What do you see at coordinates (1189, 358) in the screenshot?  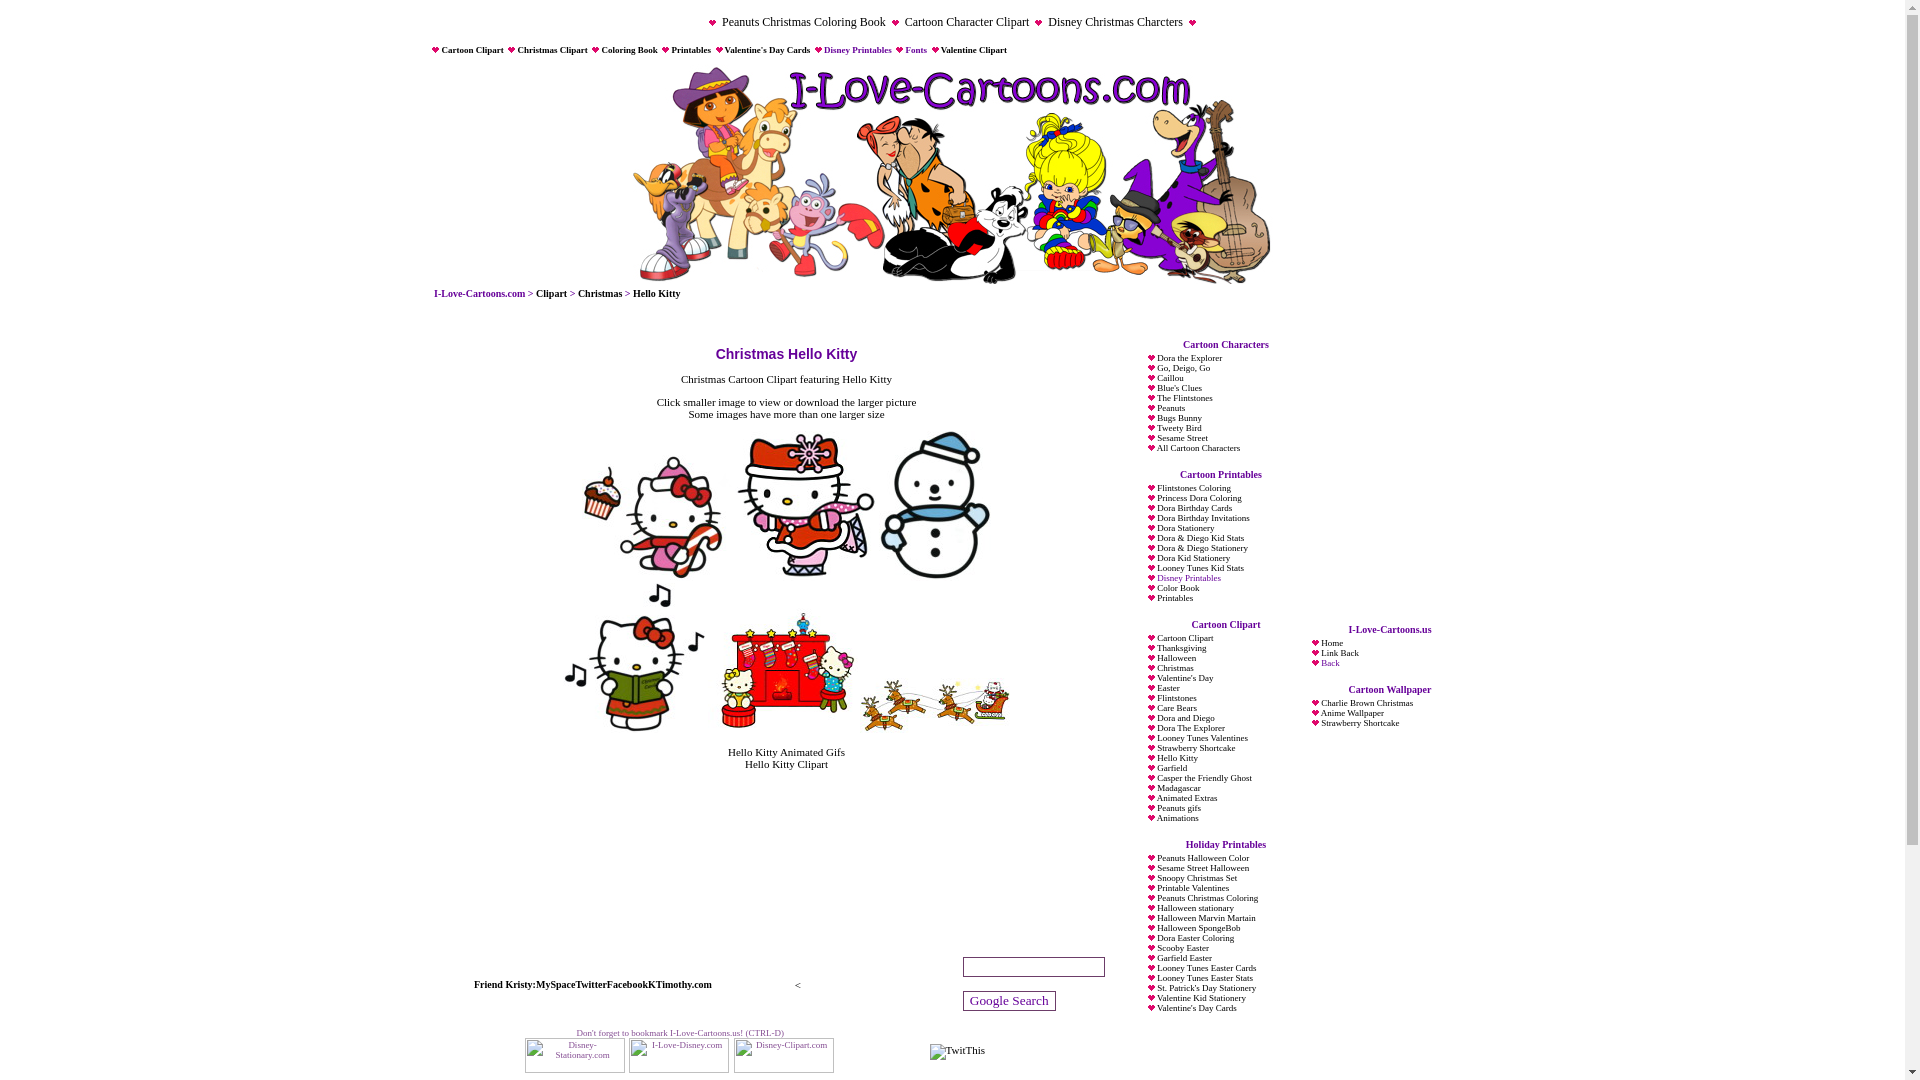 I see `Dora the Explorer` at bounding box center [1189, 358].